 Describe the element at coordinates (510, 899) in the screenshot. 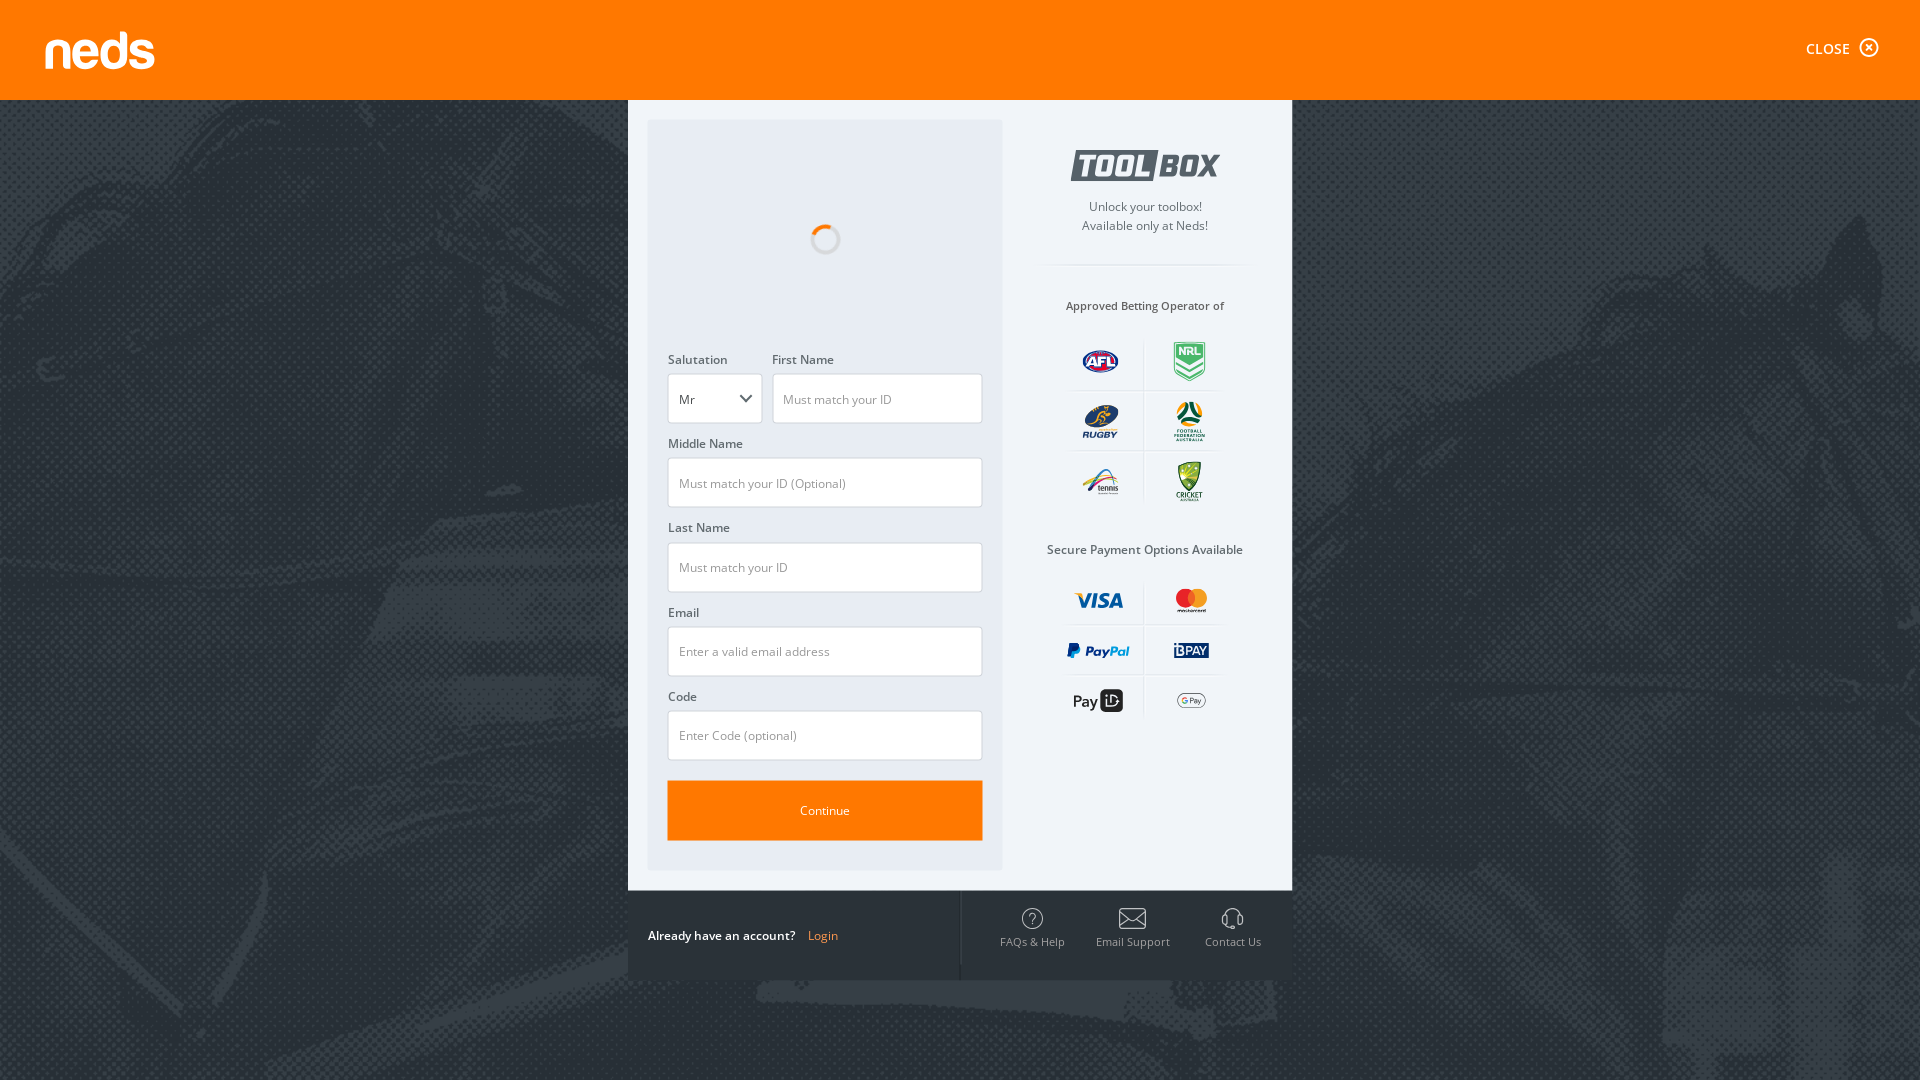

I see `Futures` at that location.